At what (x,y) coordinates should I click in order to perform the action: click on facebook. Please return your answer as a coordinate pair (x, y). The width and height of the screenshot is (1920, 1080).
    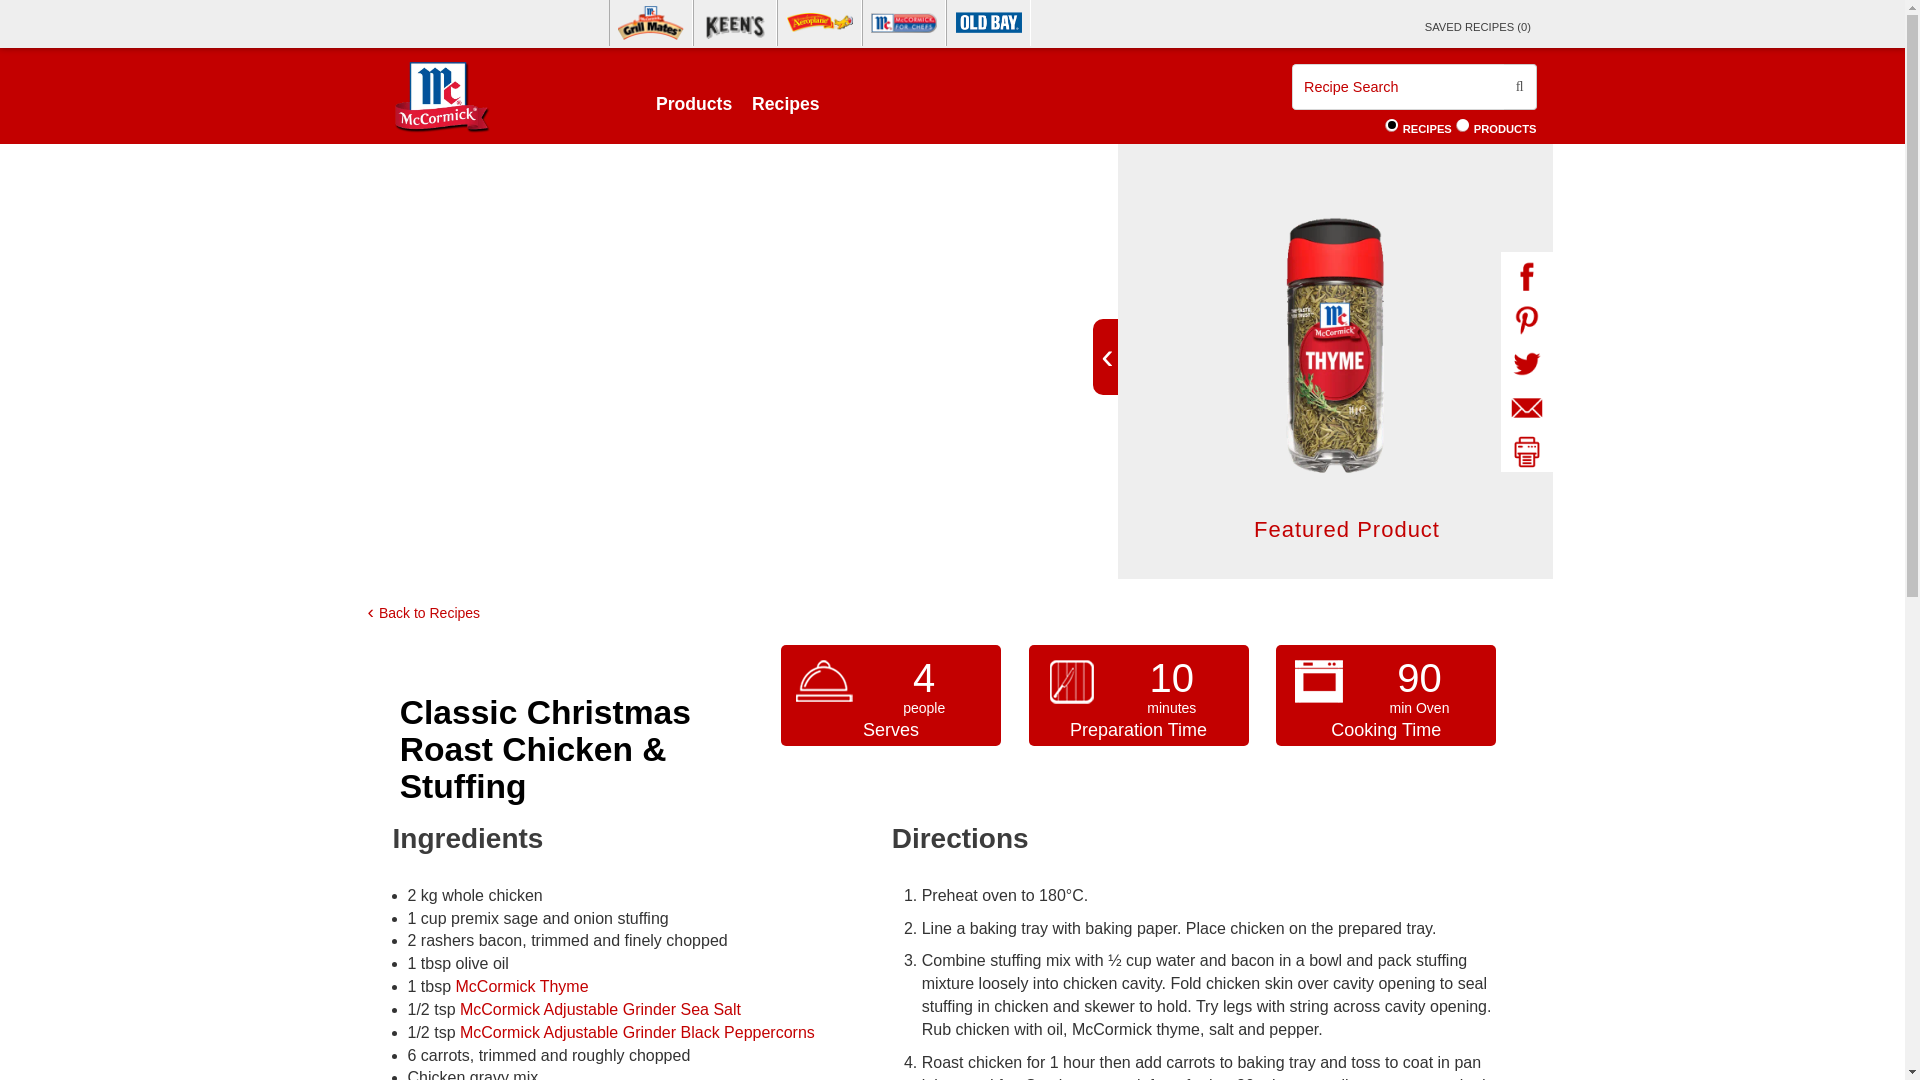
    Looking at the image, I should click on (1525, 276).